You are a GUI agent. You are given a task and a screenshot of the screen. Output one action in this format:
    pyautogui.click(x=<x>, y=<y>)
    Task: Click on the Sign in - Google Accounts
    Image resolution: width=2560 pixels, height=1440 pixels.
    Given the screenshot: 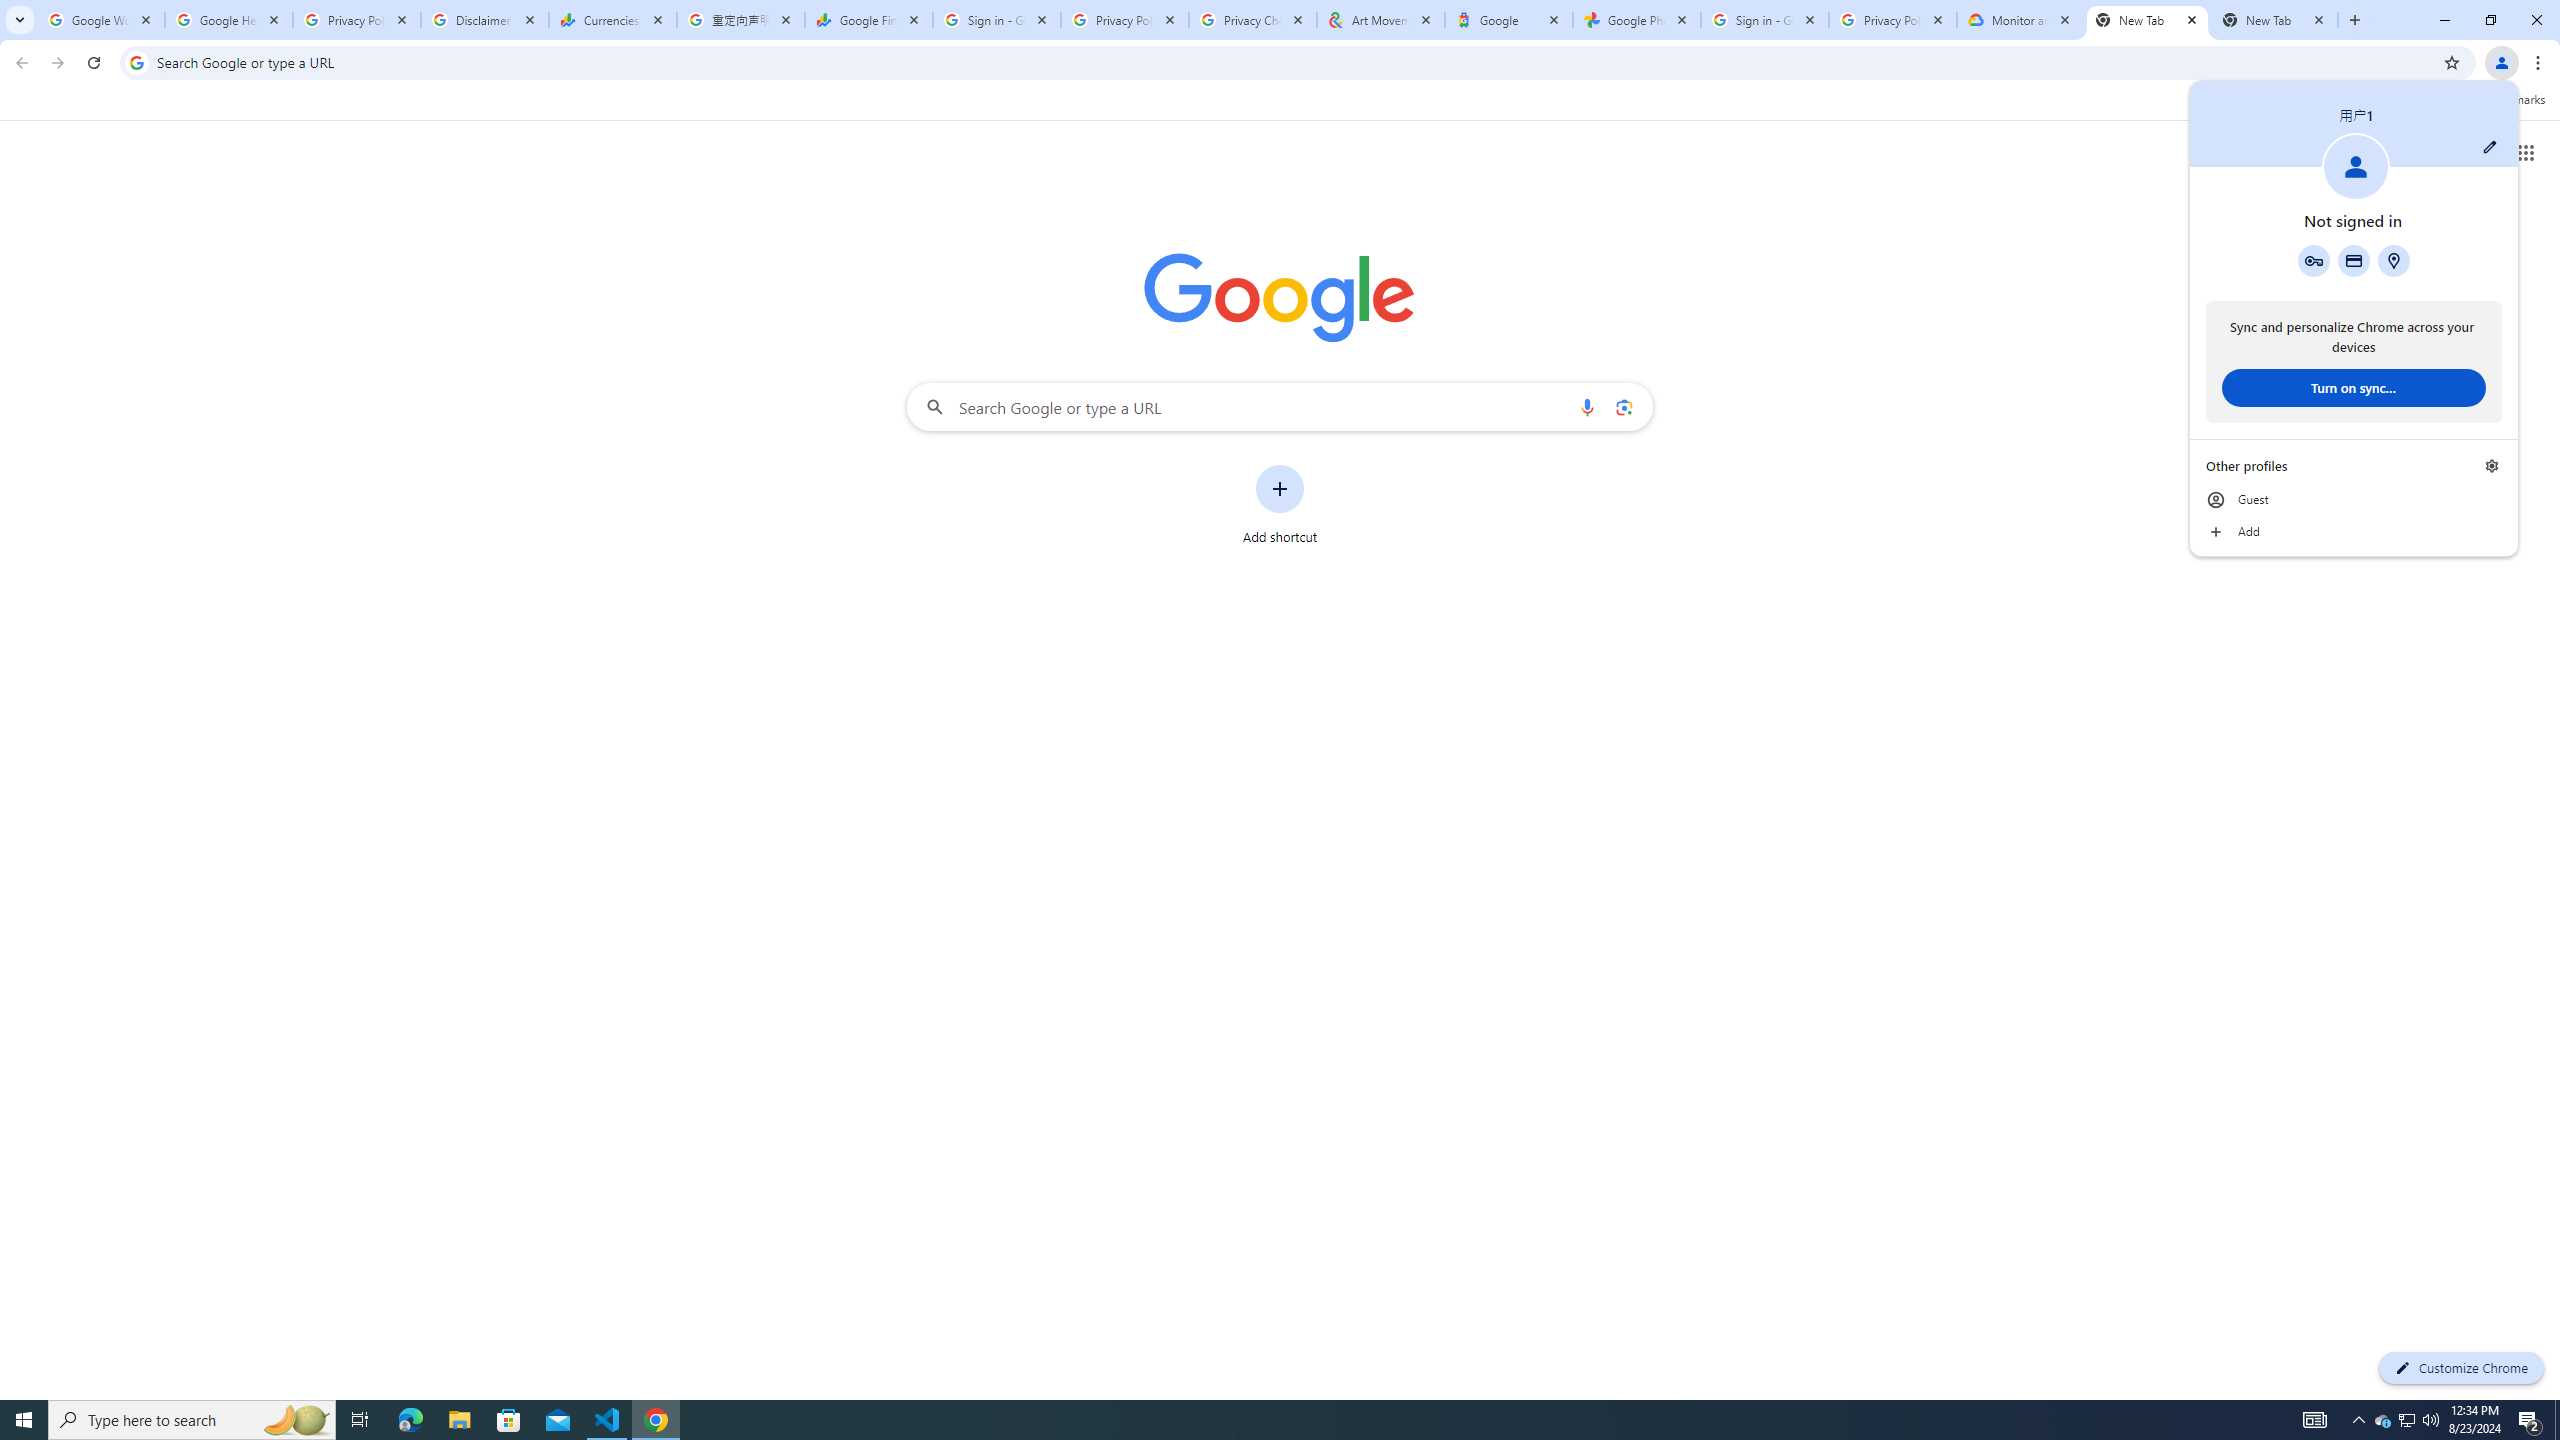 What is the action you would take?
    pyautogui.click(x=997, y=20)
    